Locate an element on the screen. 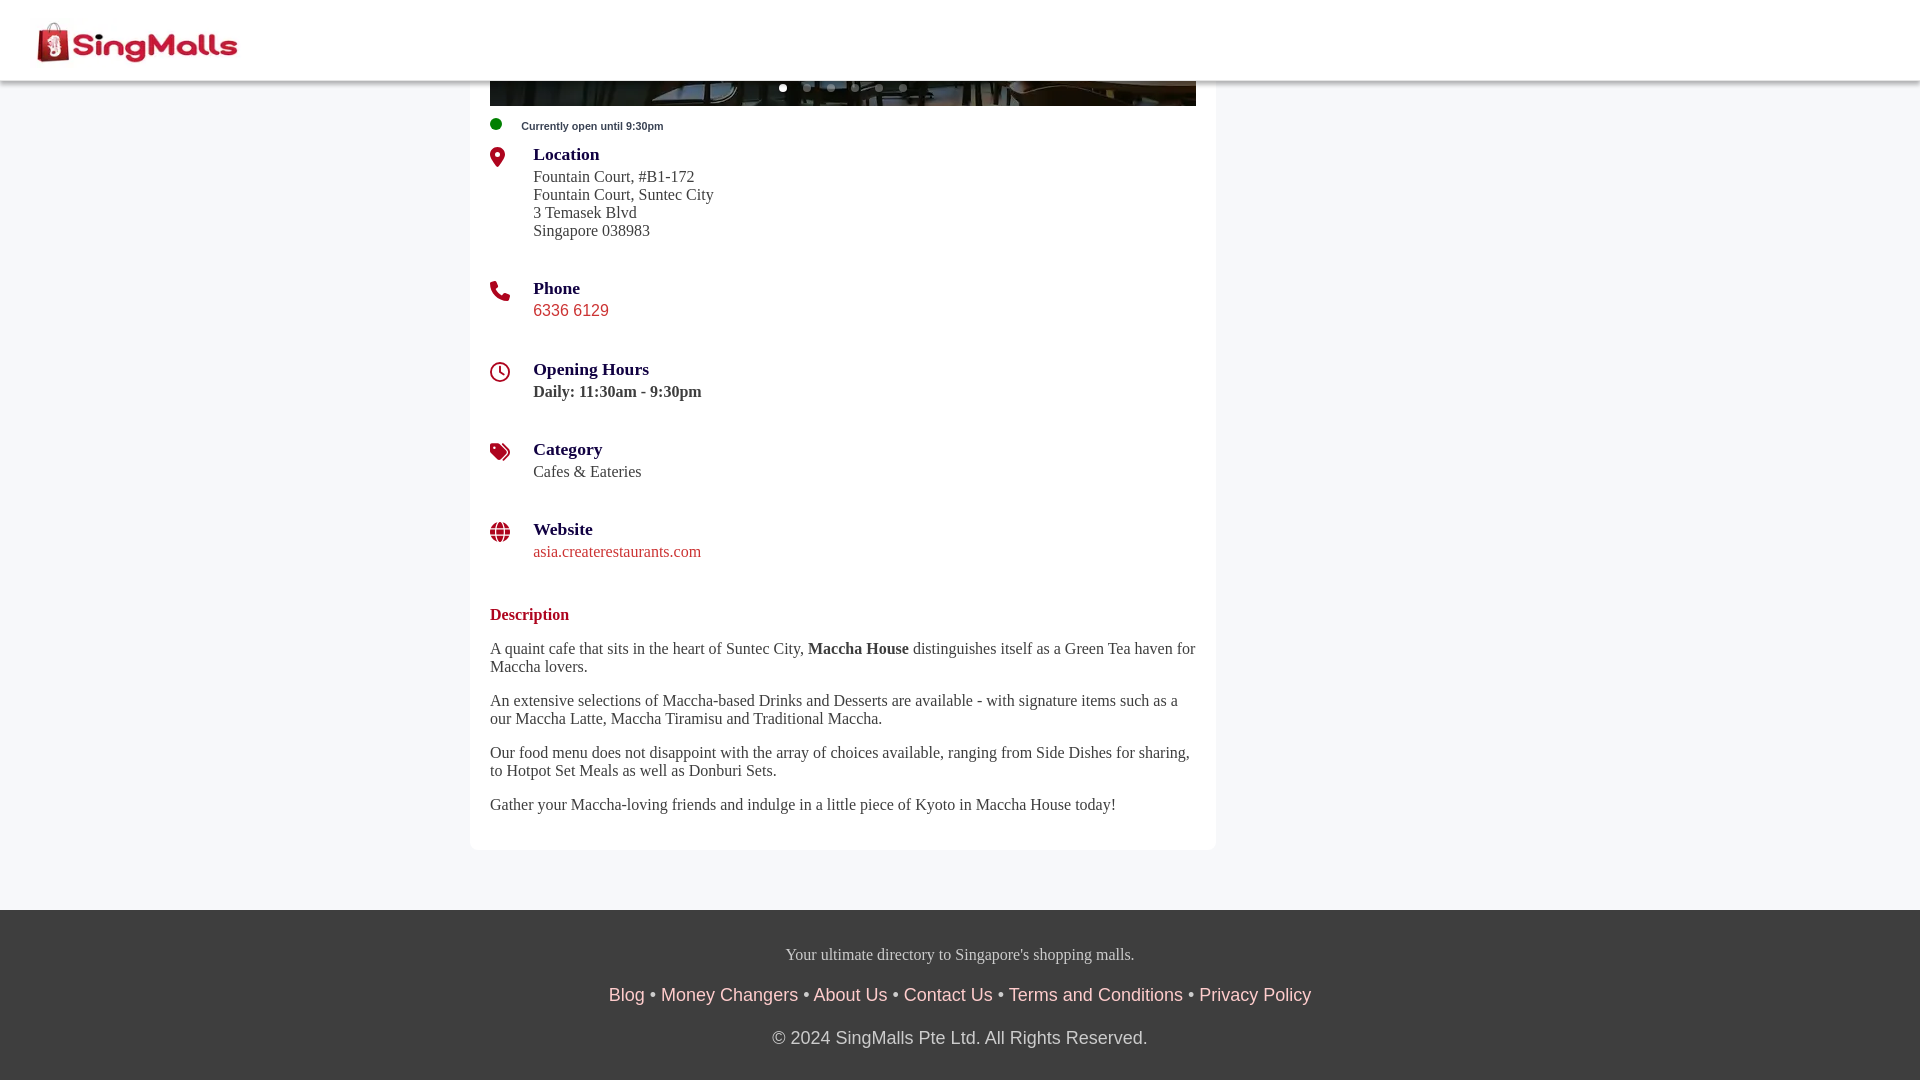 This screenshot has width=1920, height=1080. Blog is located at coordinates (626, 994).